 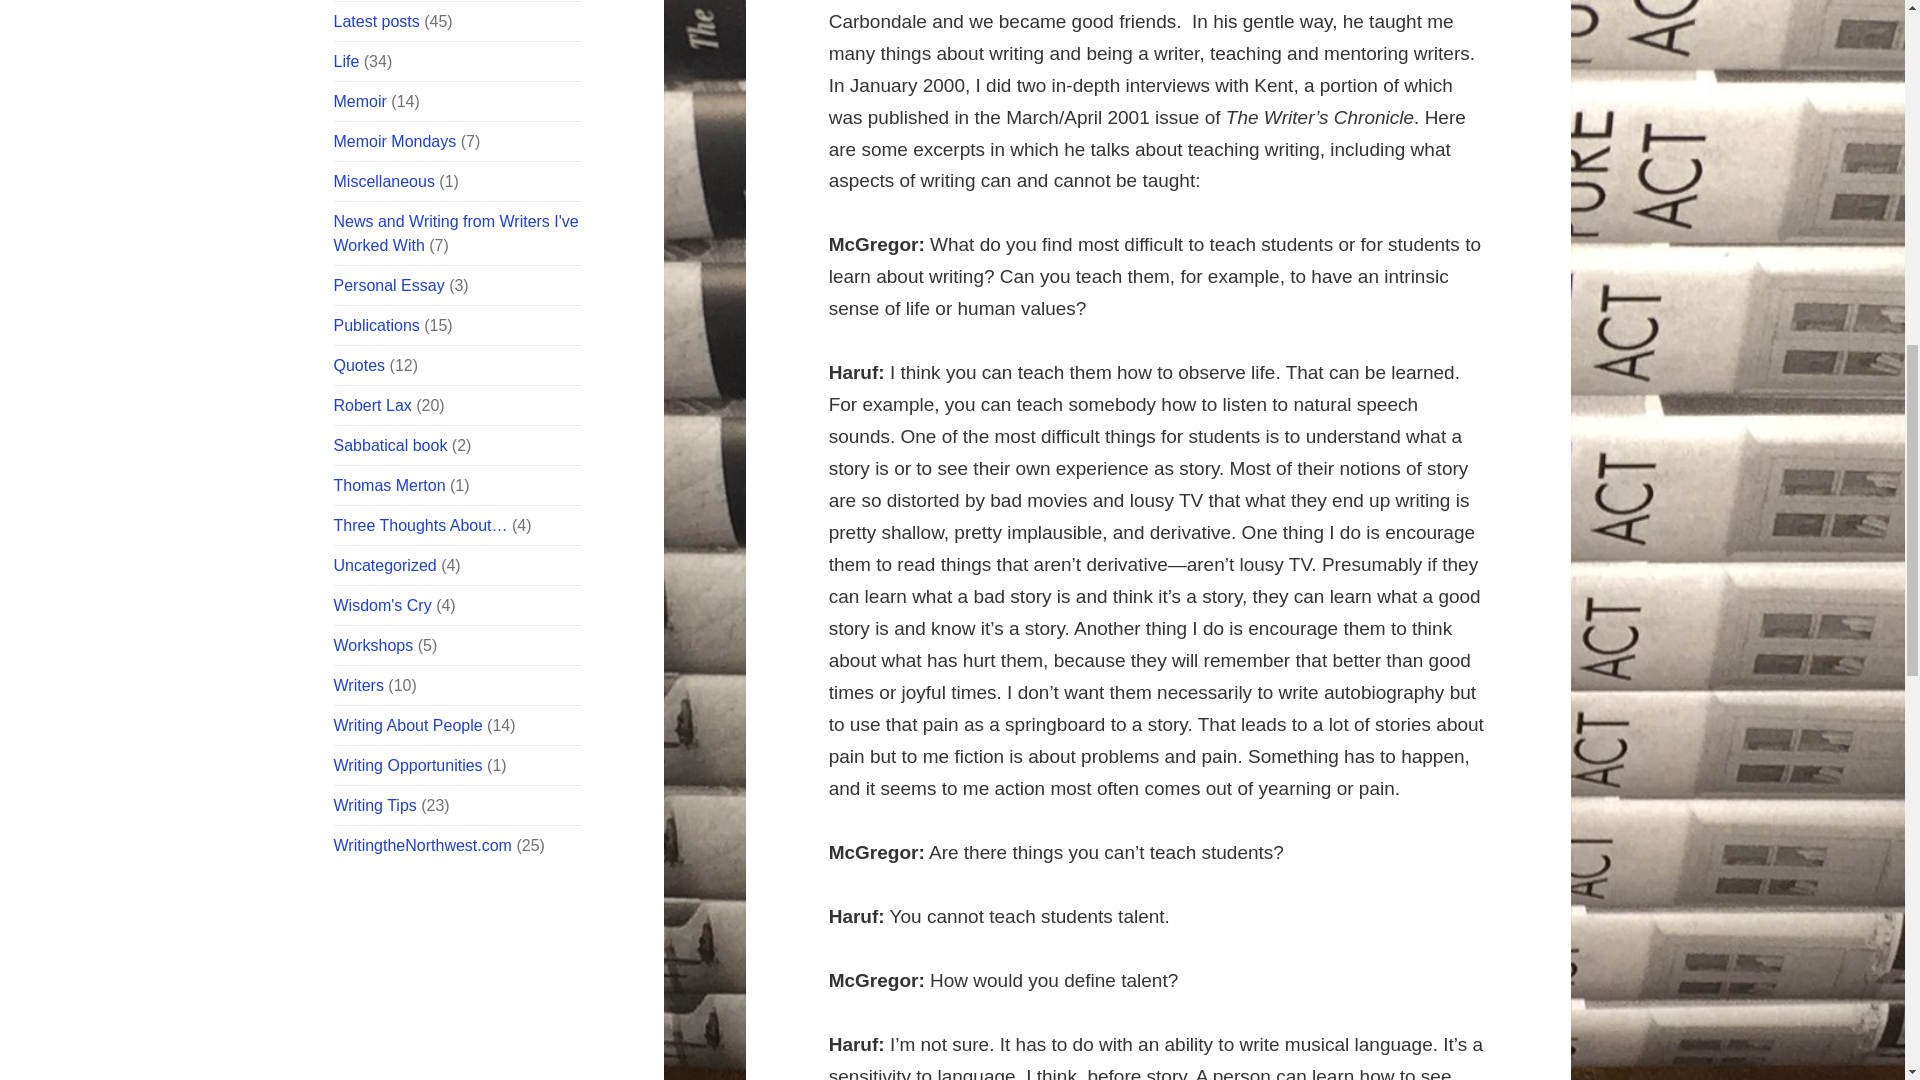 I want to click on Memoir Mondays, so click(x=395, y=141).